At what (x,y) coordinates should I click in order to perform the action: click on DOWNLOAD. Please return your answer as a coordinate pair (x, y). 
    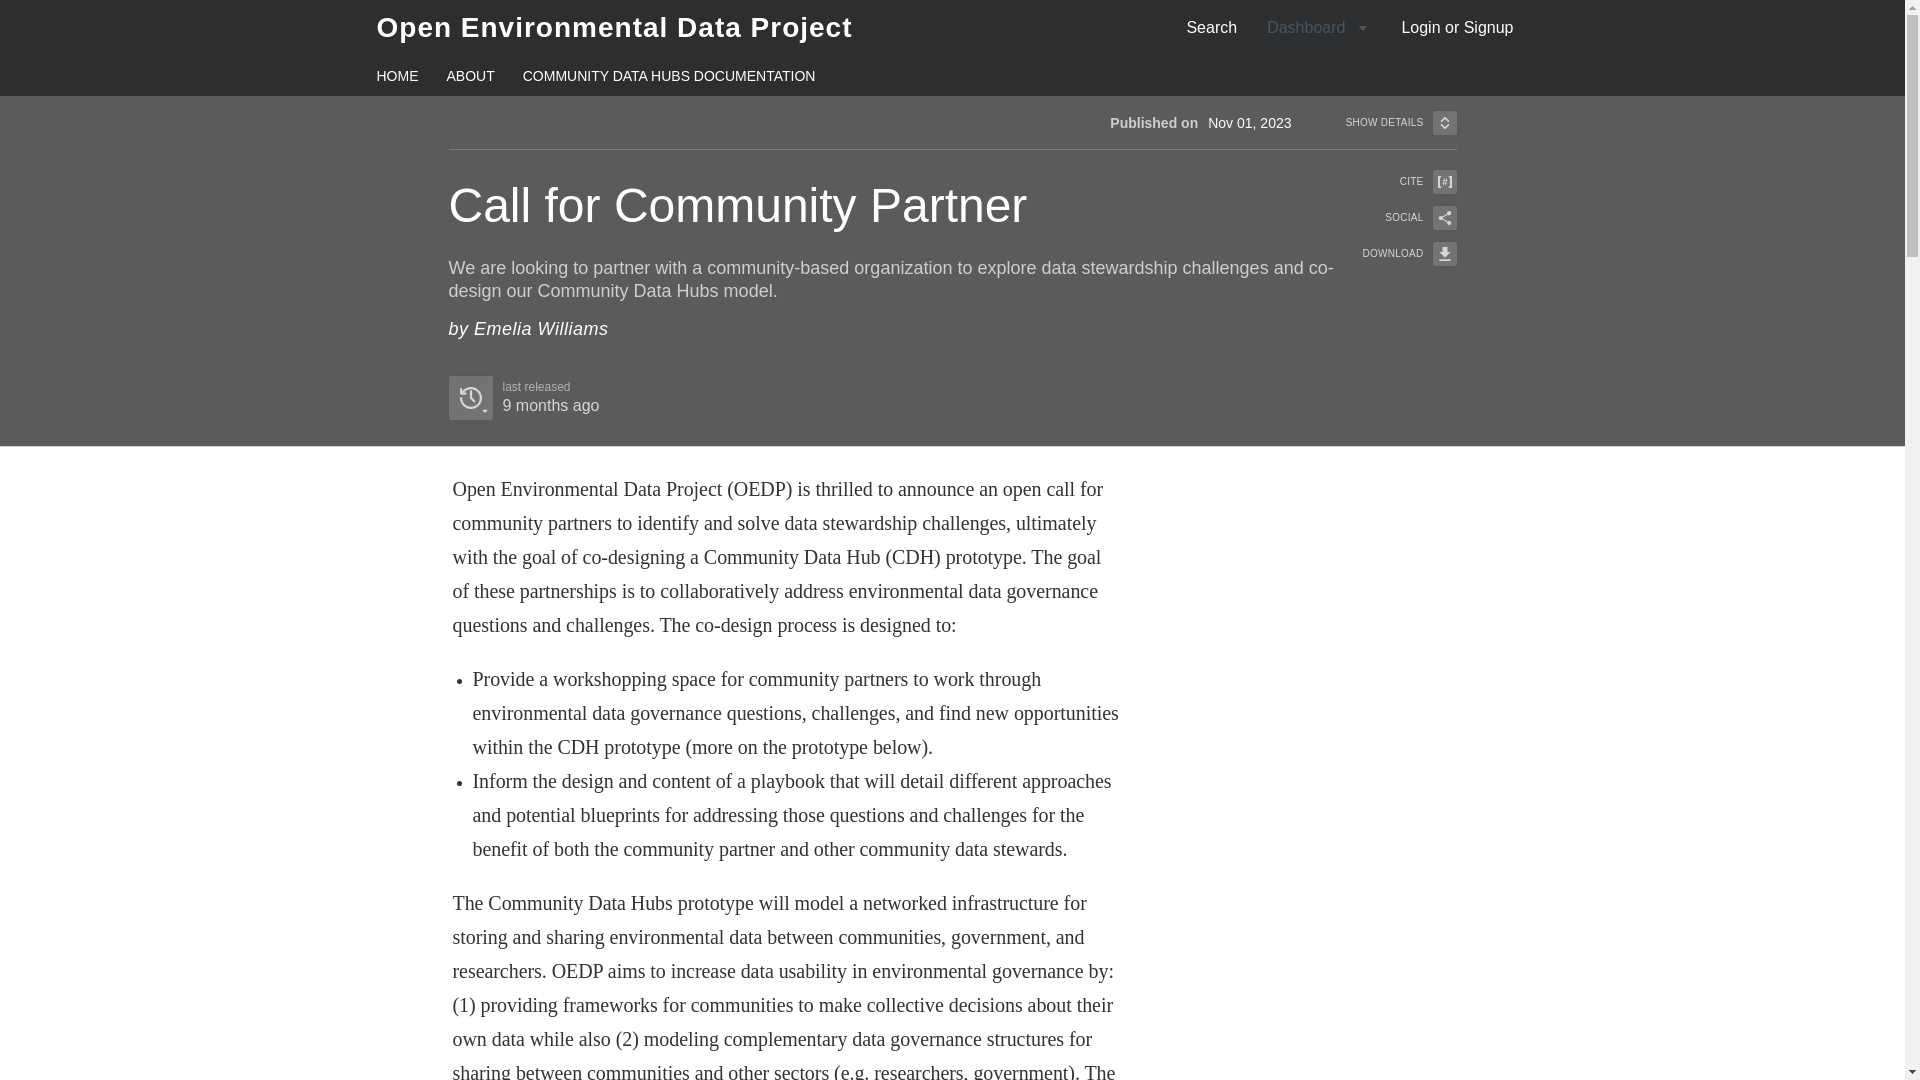
    Looking at the image, I should click on (952, 108).